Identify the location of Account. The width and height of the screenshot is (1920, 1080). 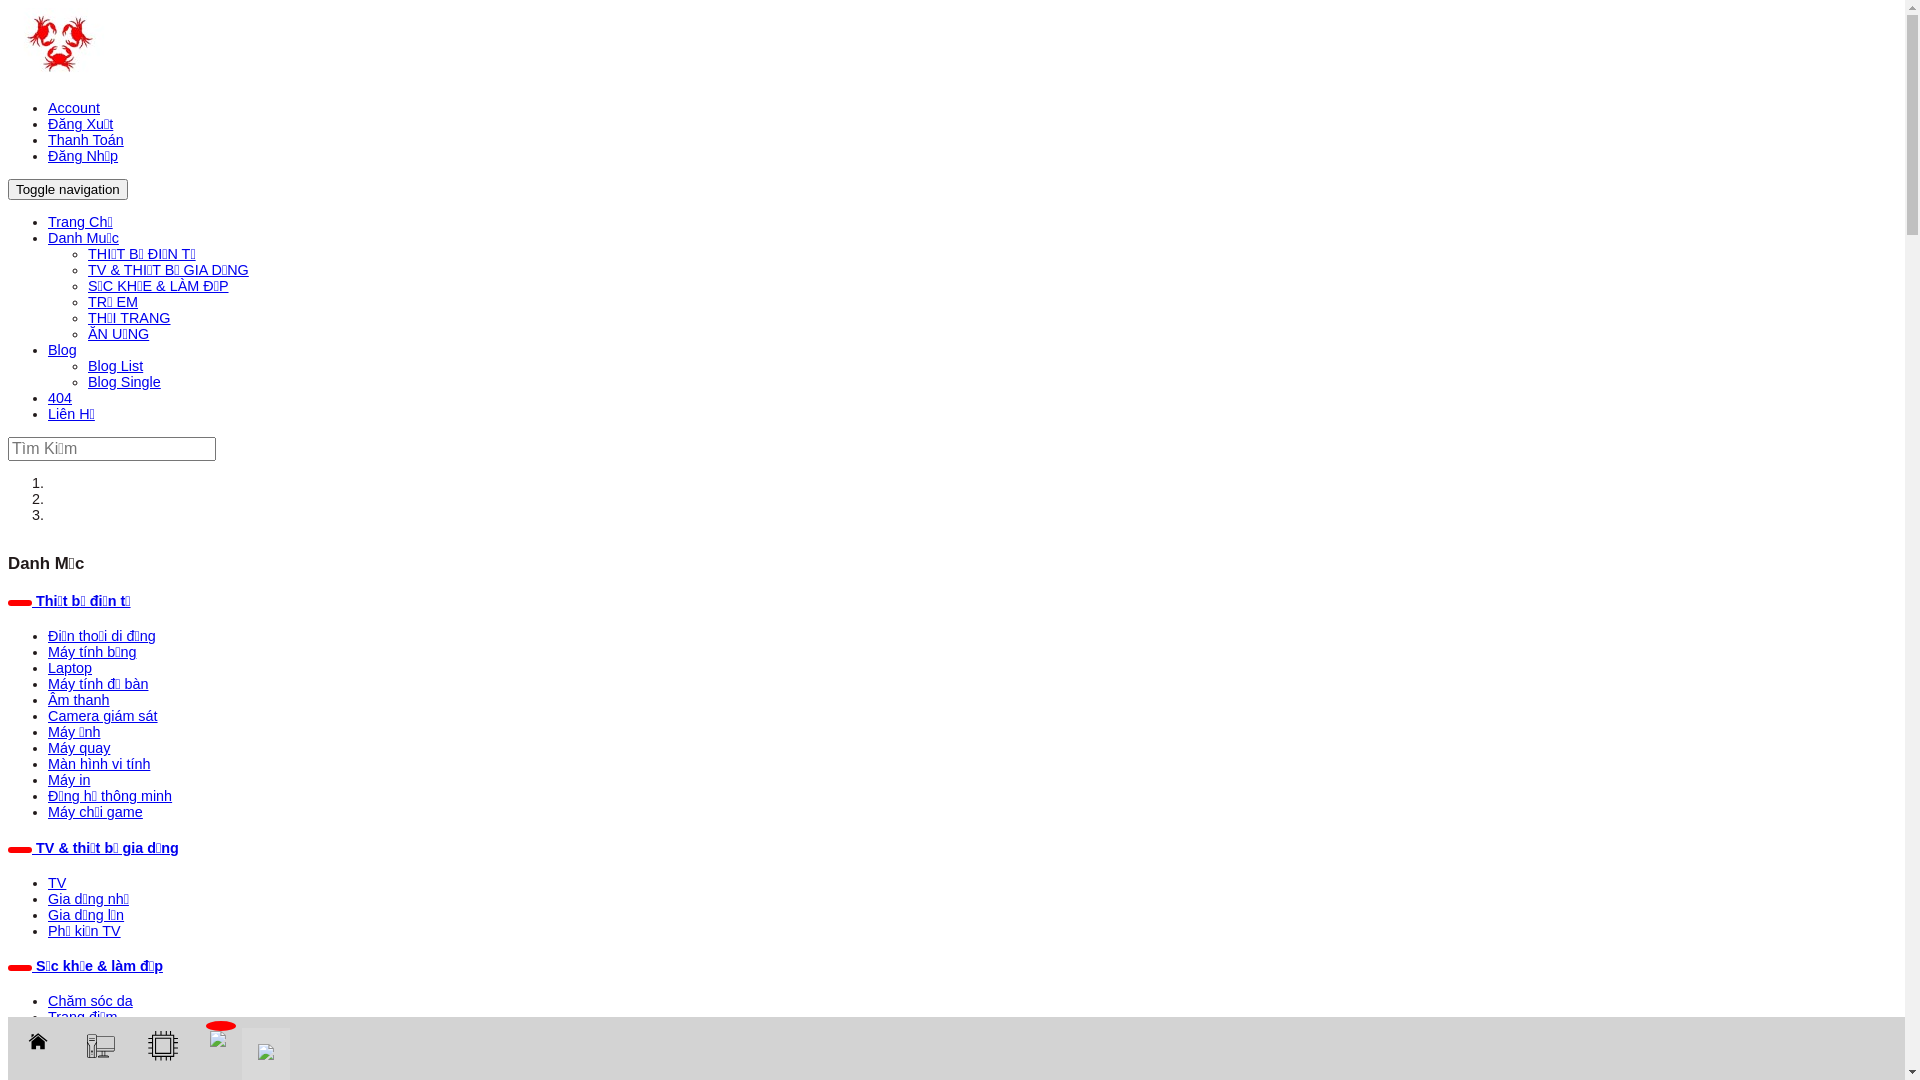
(74, 108).